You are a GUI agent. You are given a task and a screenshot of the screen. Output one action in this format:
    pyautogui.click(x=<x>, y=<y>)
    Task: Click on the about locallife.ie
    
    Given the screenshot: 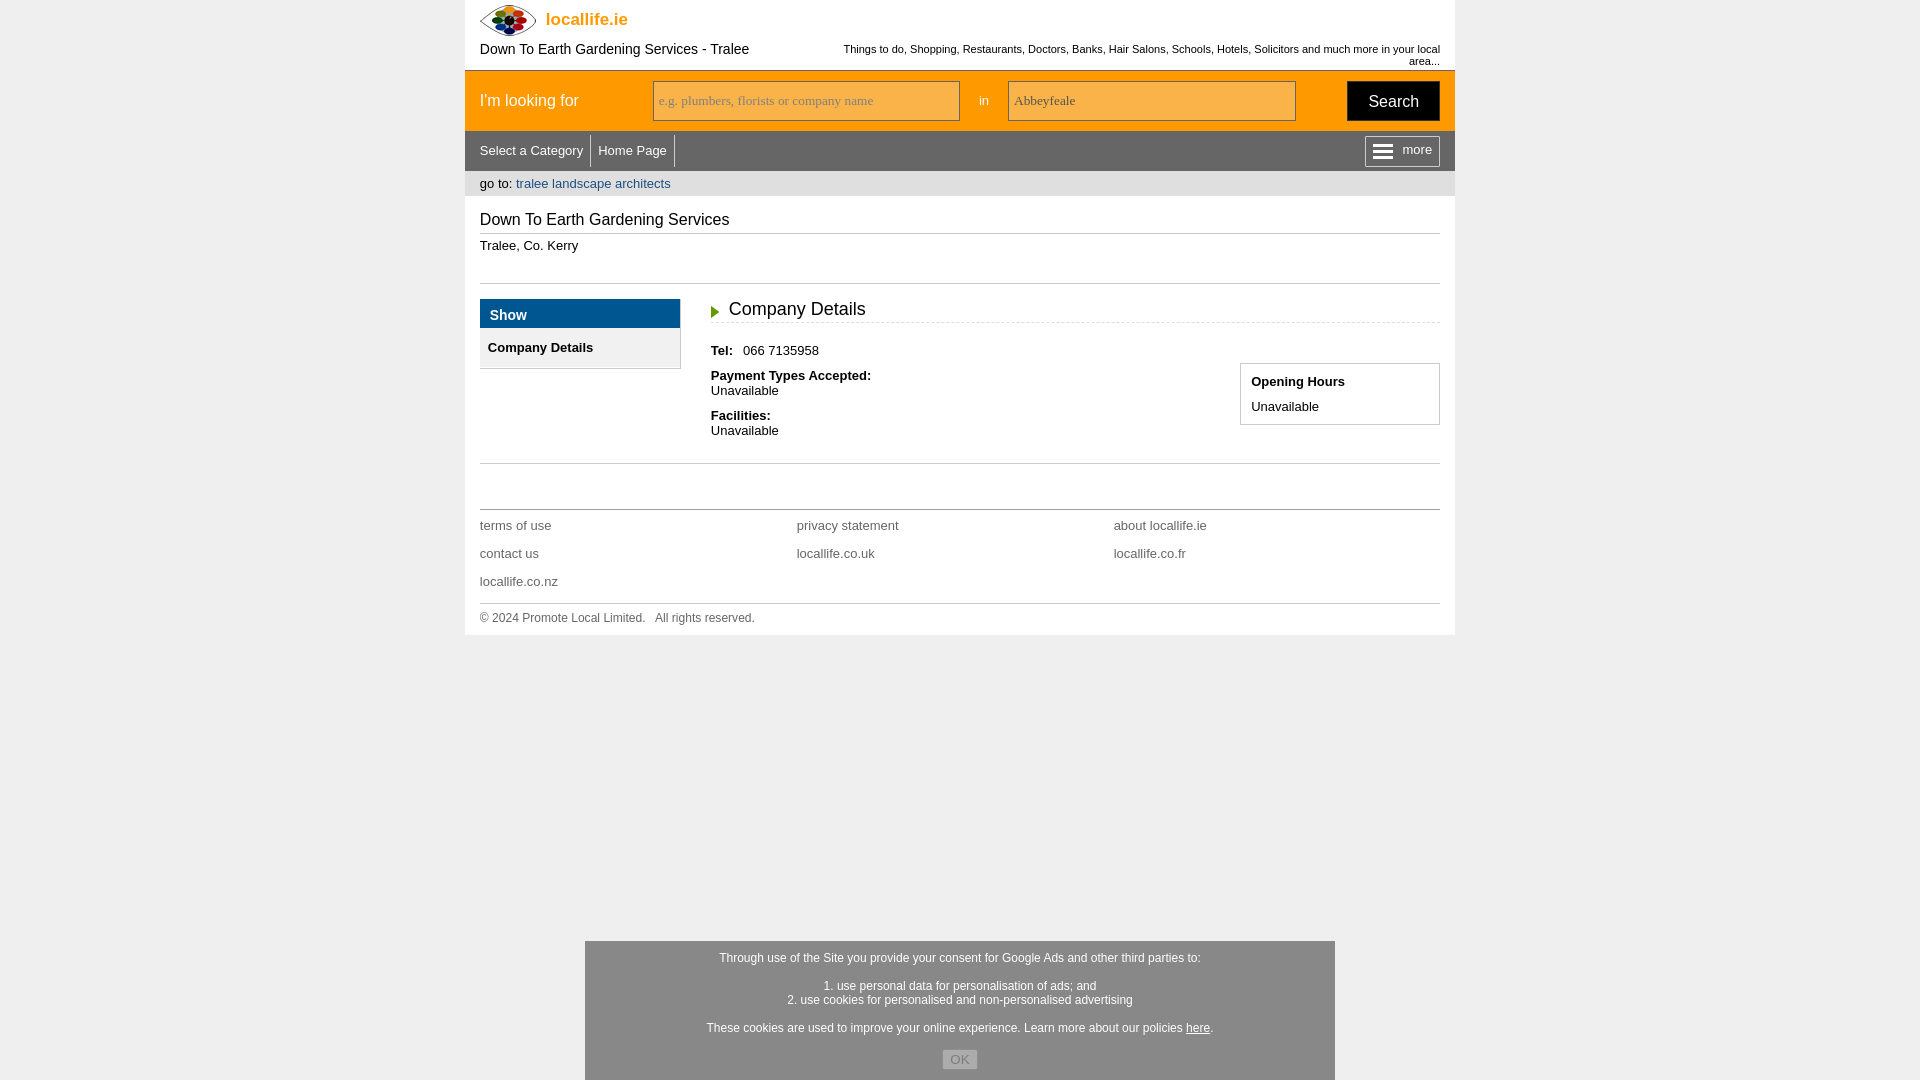 What is the action you would take?
    pyautogui.click(x=1160, y=526)
    